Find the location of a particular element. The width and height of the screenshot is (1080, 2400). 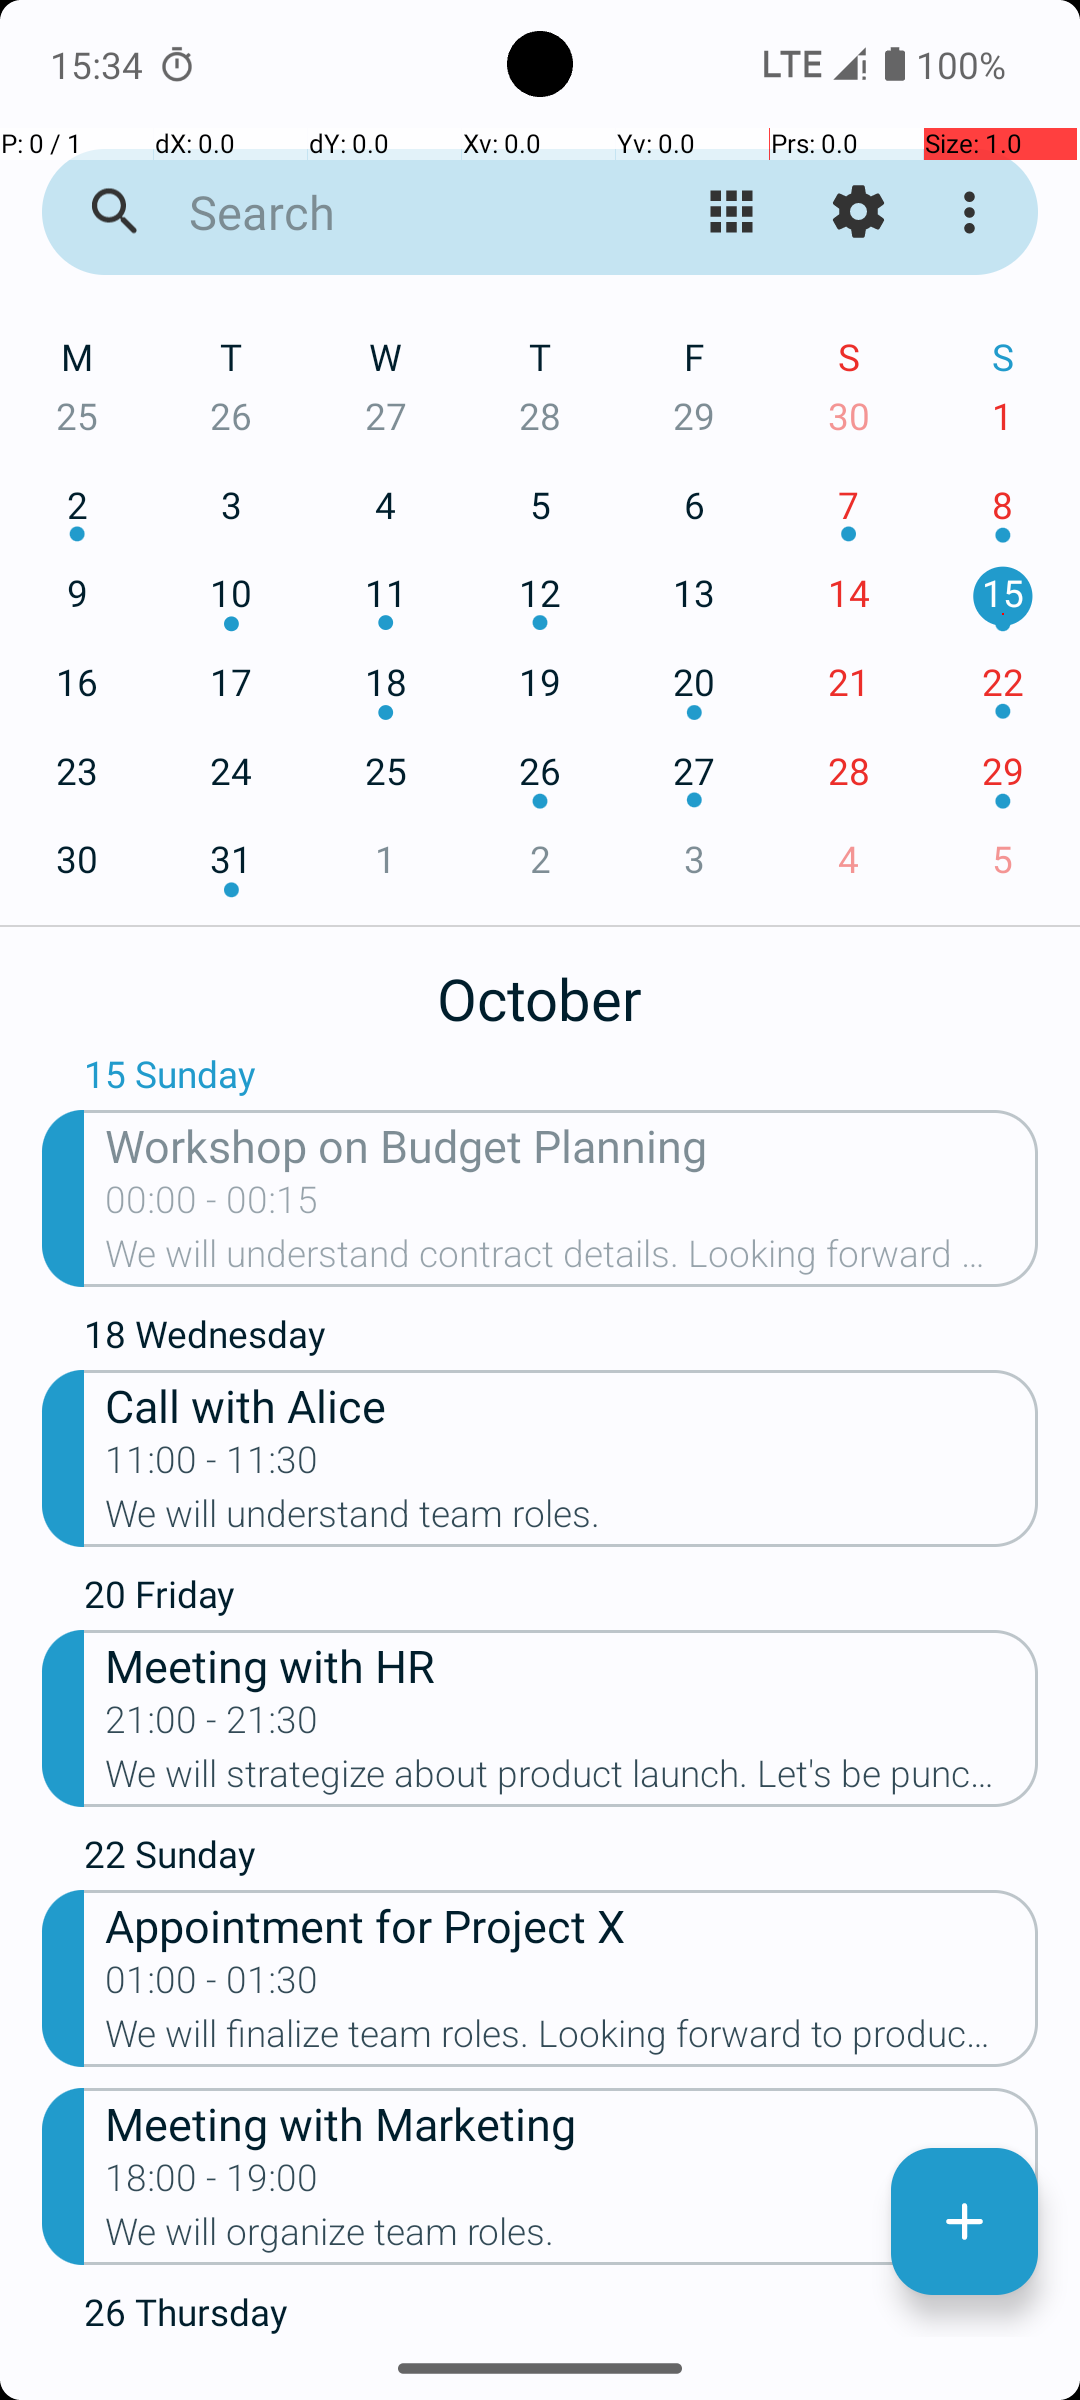

We will understand team roles. is located at coordinates (572, 1520).